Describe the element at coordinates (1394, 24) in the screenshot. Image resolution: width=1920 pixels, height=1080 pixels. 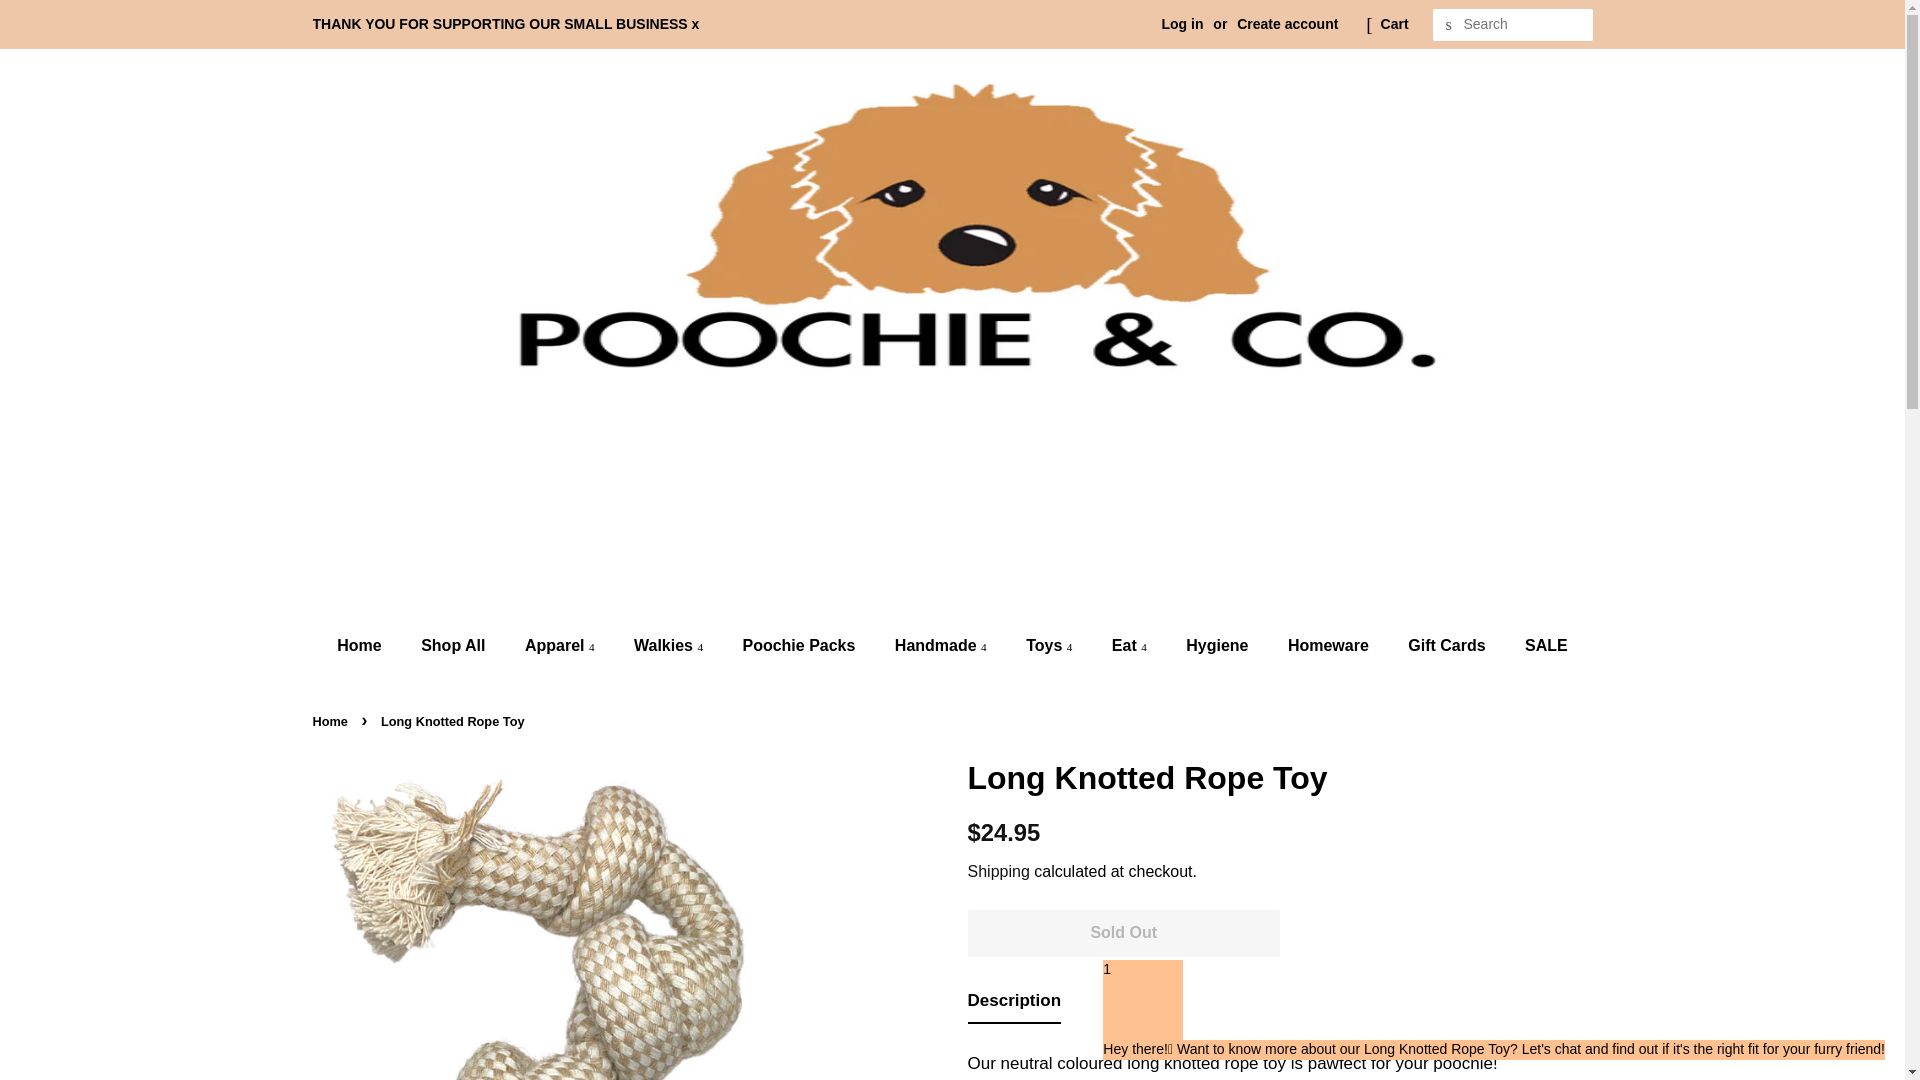
I see `Cart` at that location.